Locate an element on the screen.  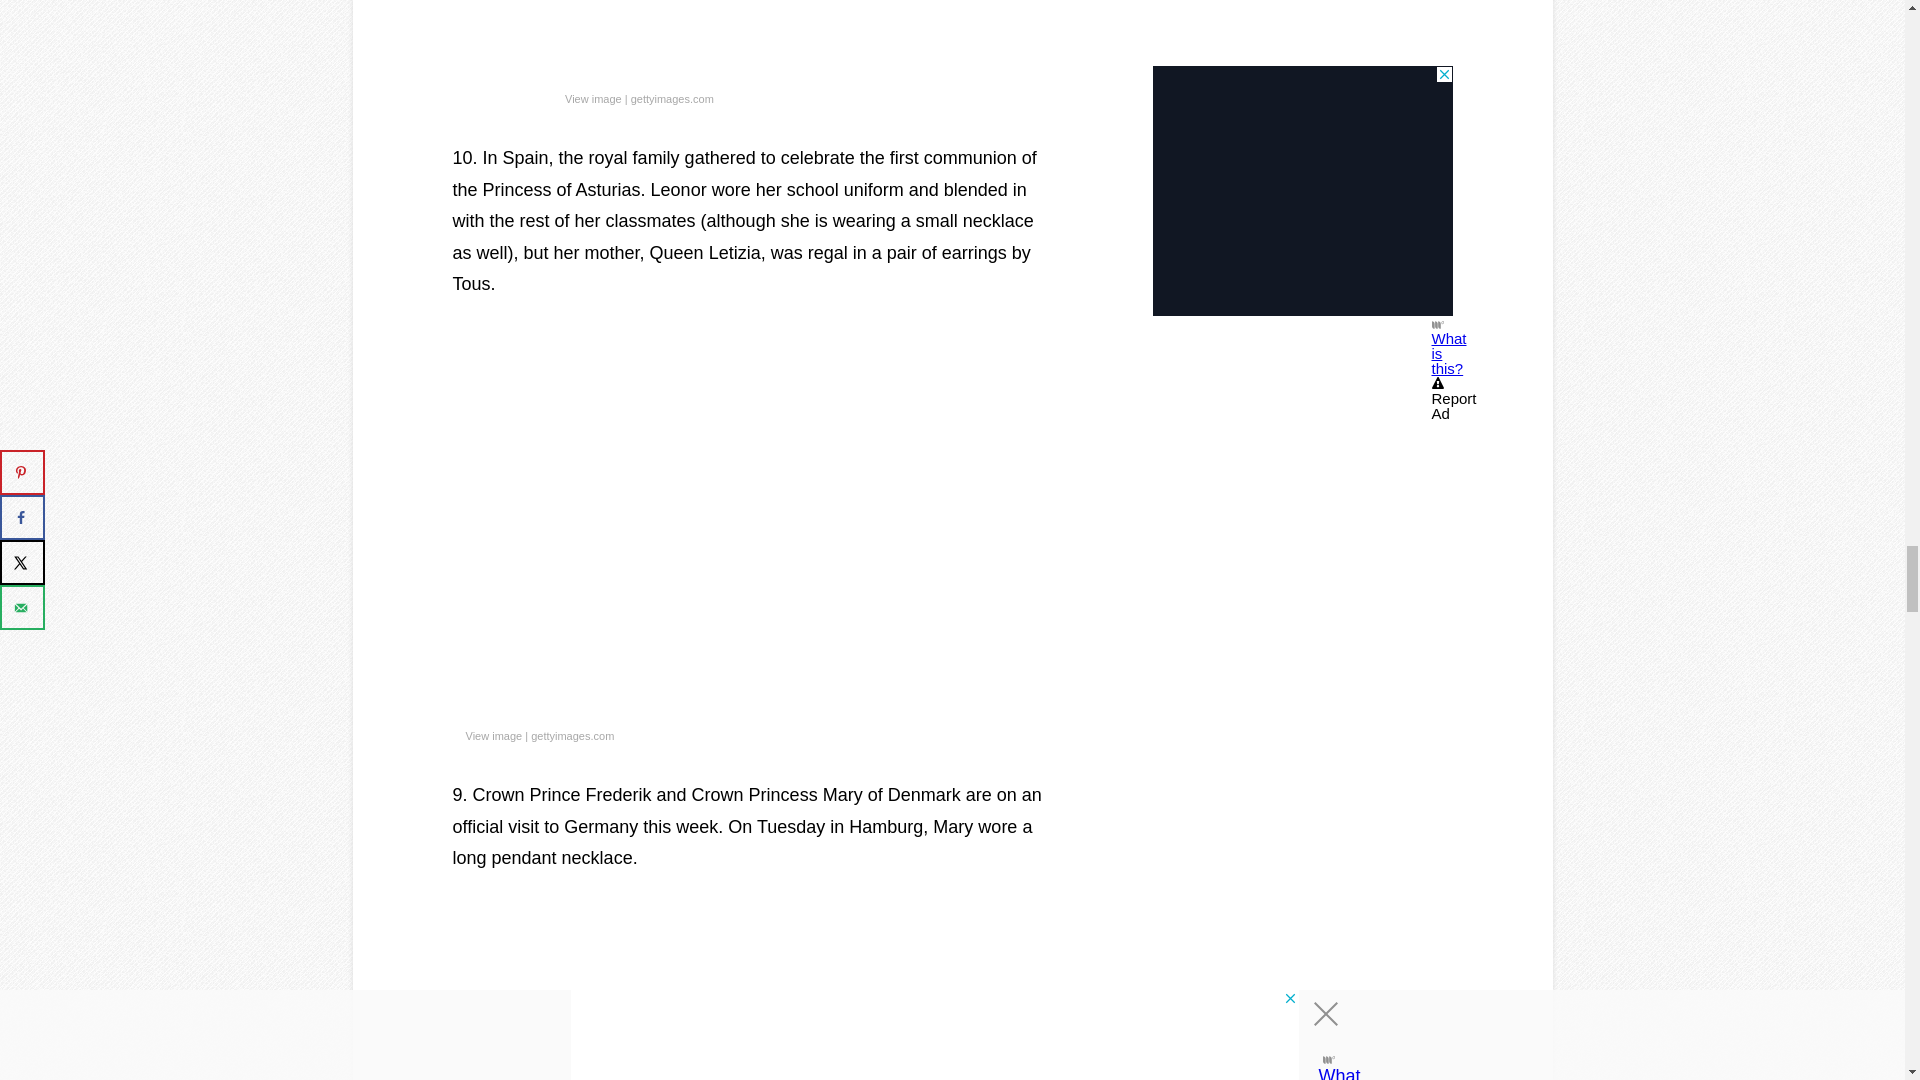
gettyimages.com is located at coordinates (572, 736).